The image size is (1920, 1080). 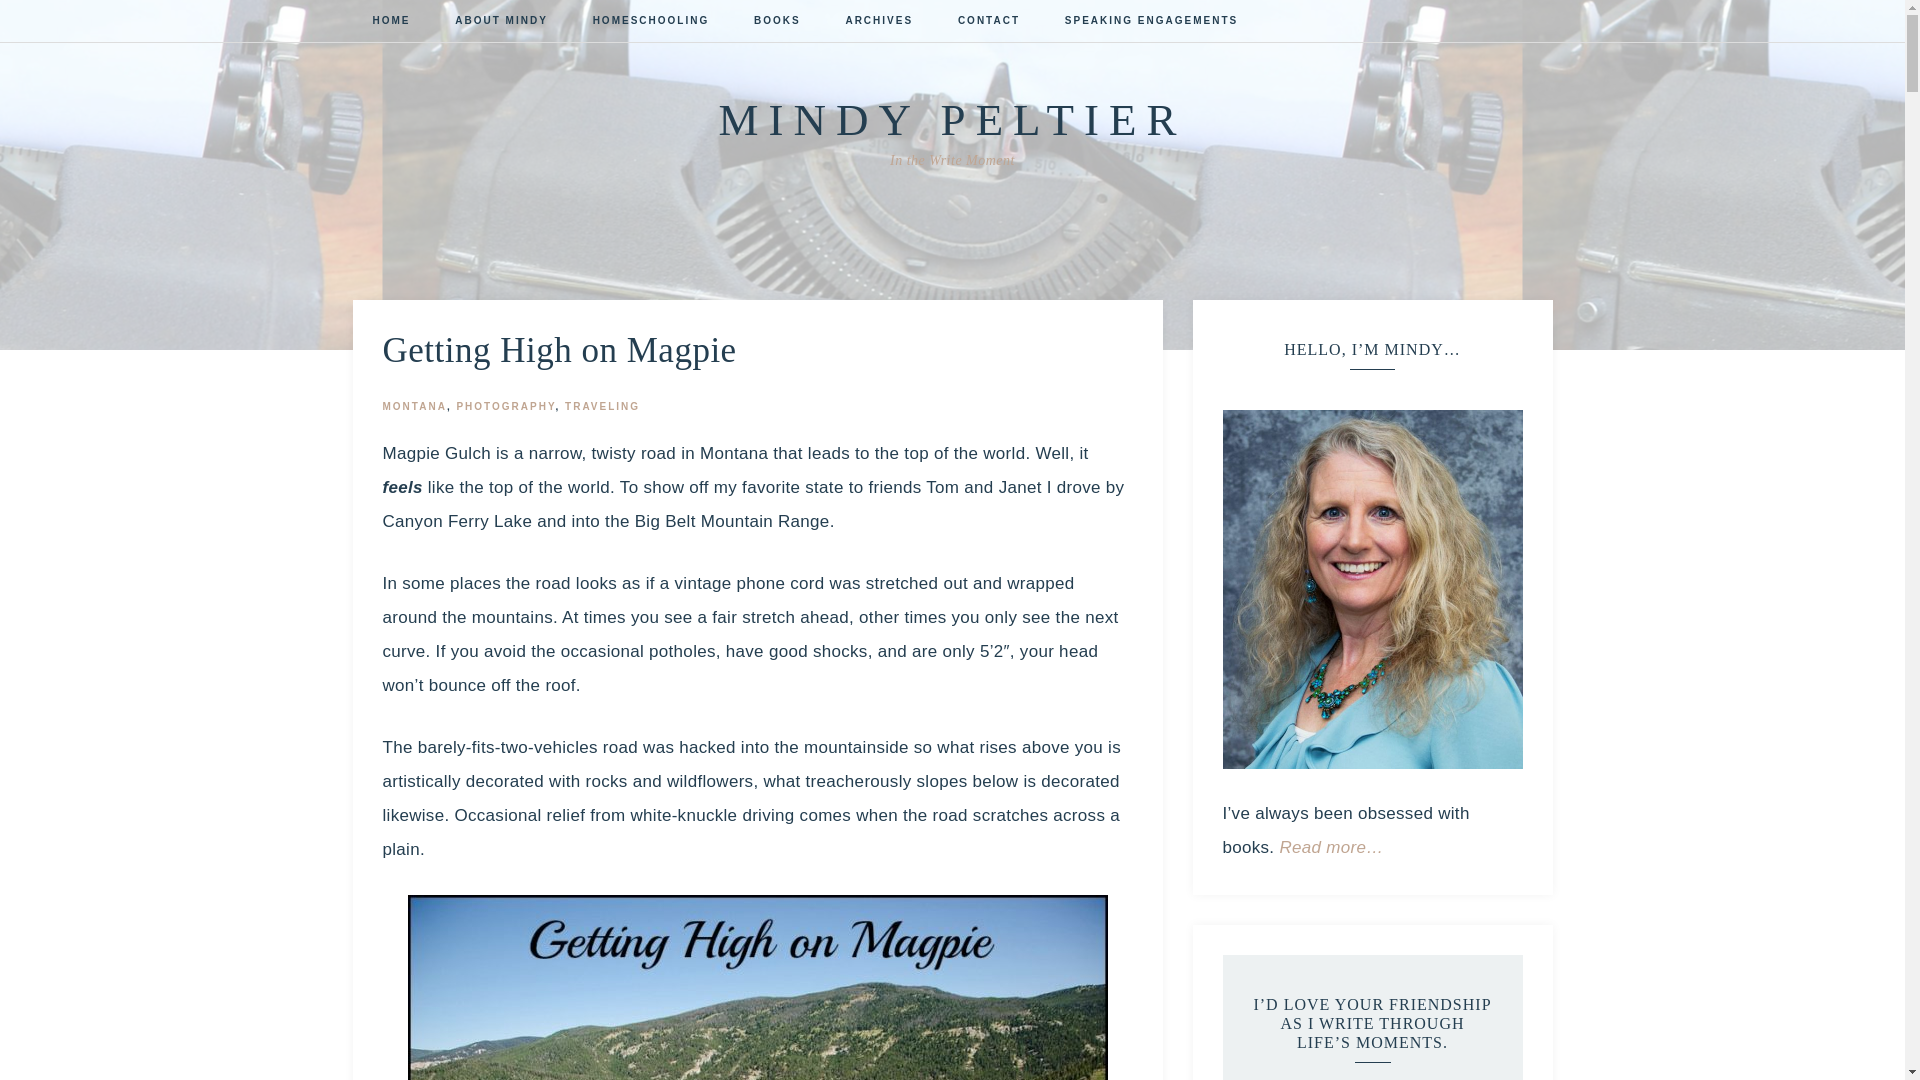 What do you see at coordinates (414, 406) in the screenshot?
I see `MONTANA` at bounding box center [414, 406].